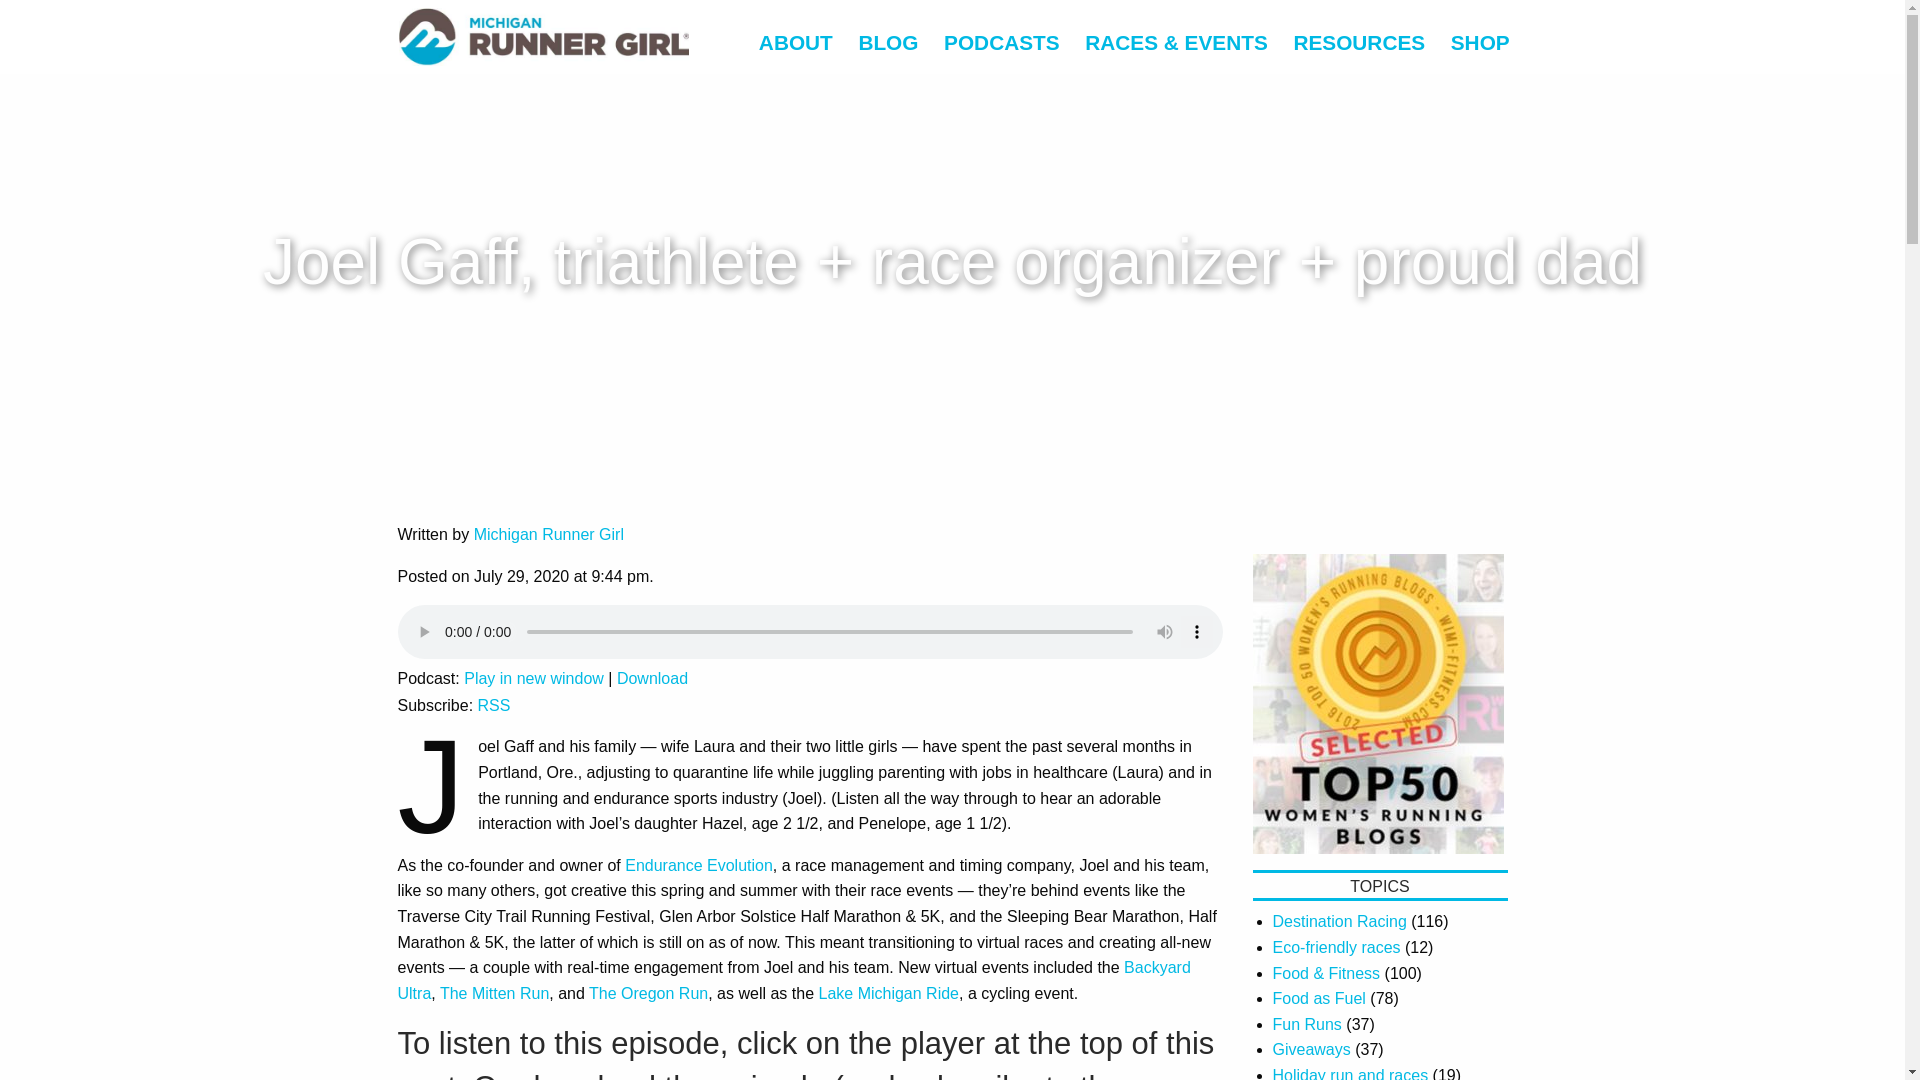 The width and height of the screenshot is (1920, 1080). Describe the element at coordinates (494, 704) in the screenshot. I see `Subscribe via RSS` at that location.